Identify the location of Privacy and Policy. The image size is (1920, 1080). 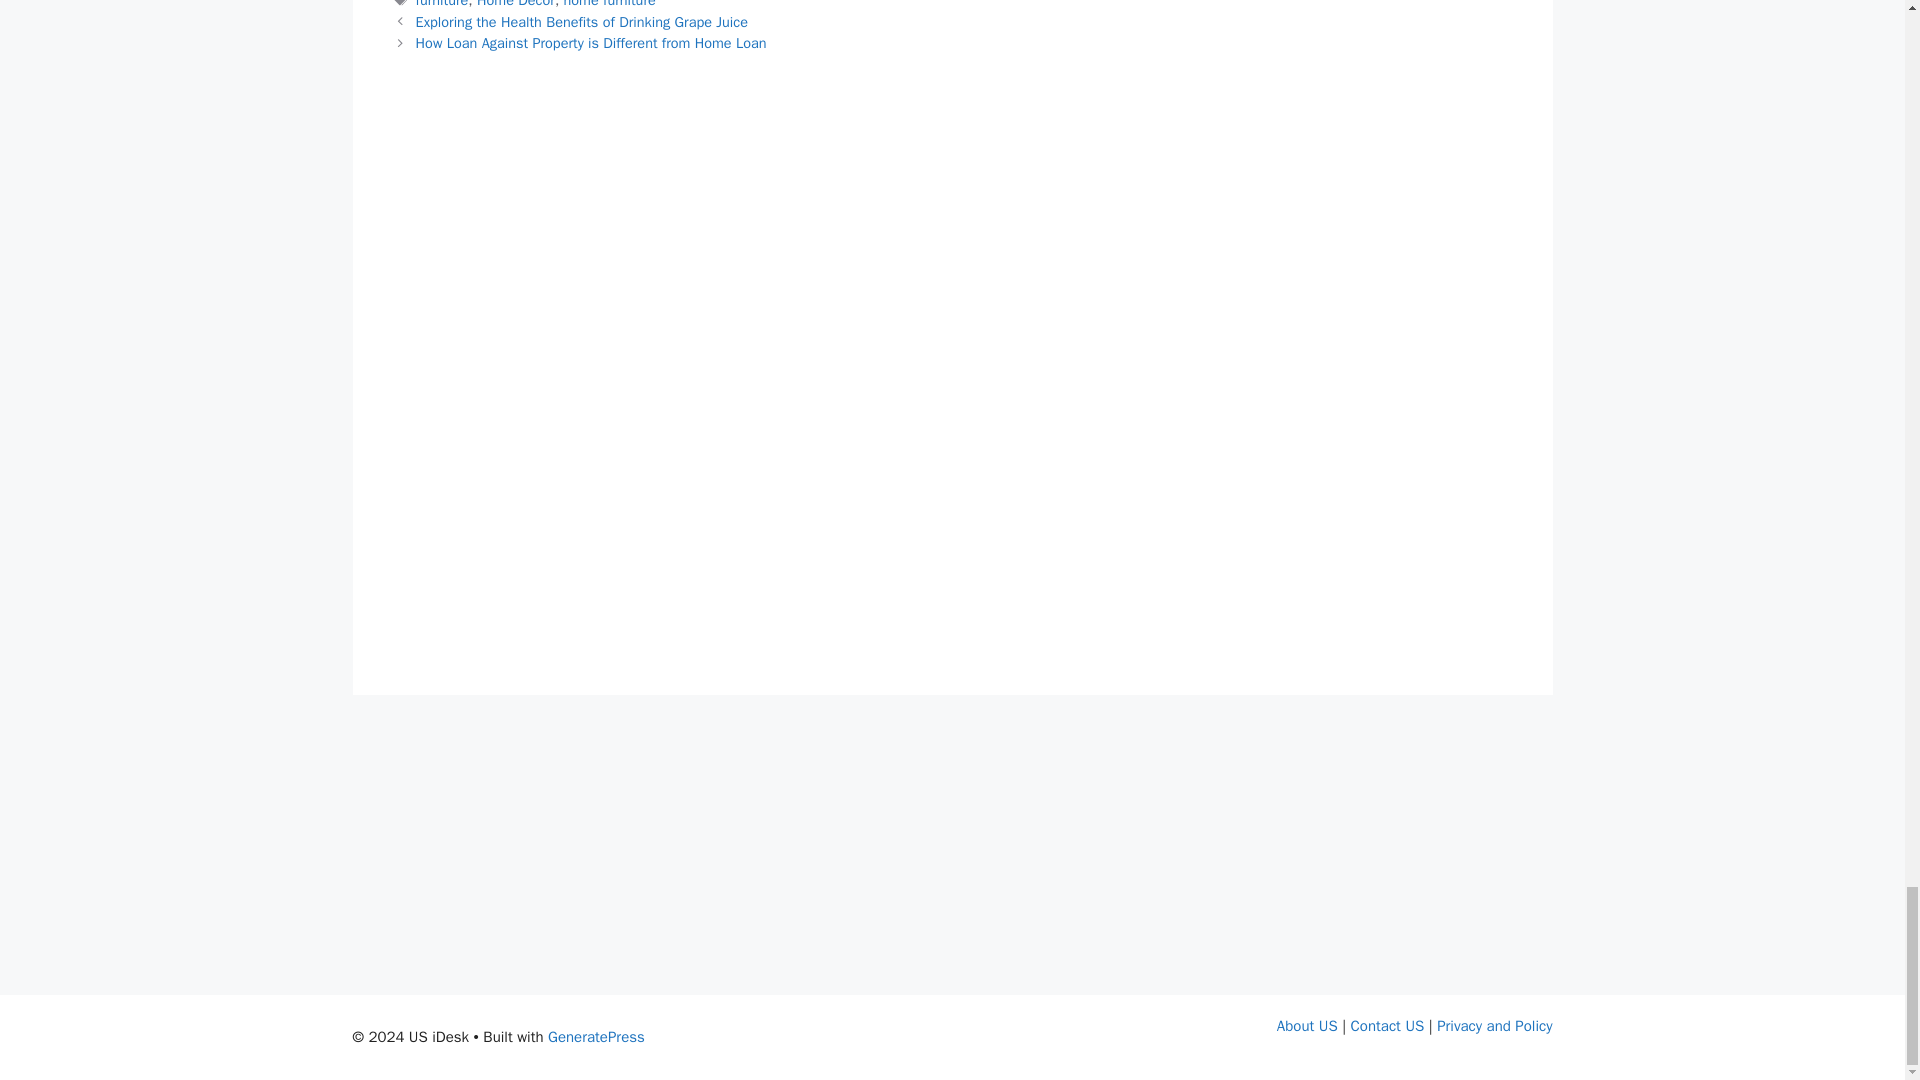
(1494, 1026).